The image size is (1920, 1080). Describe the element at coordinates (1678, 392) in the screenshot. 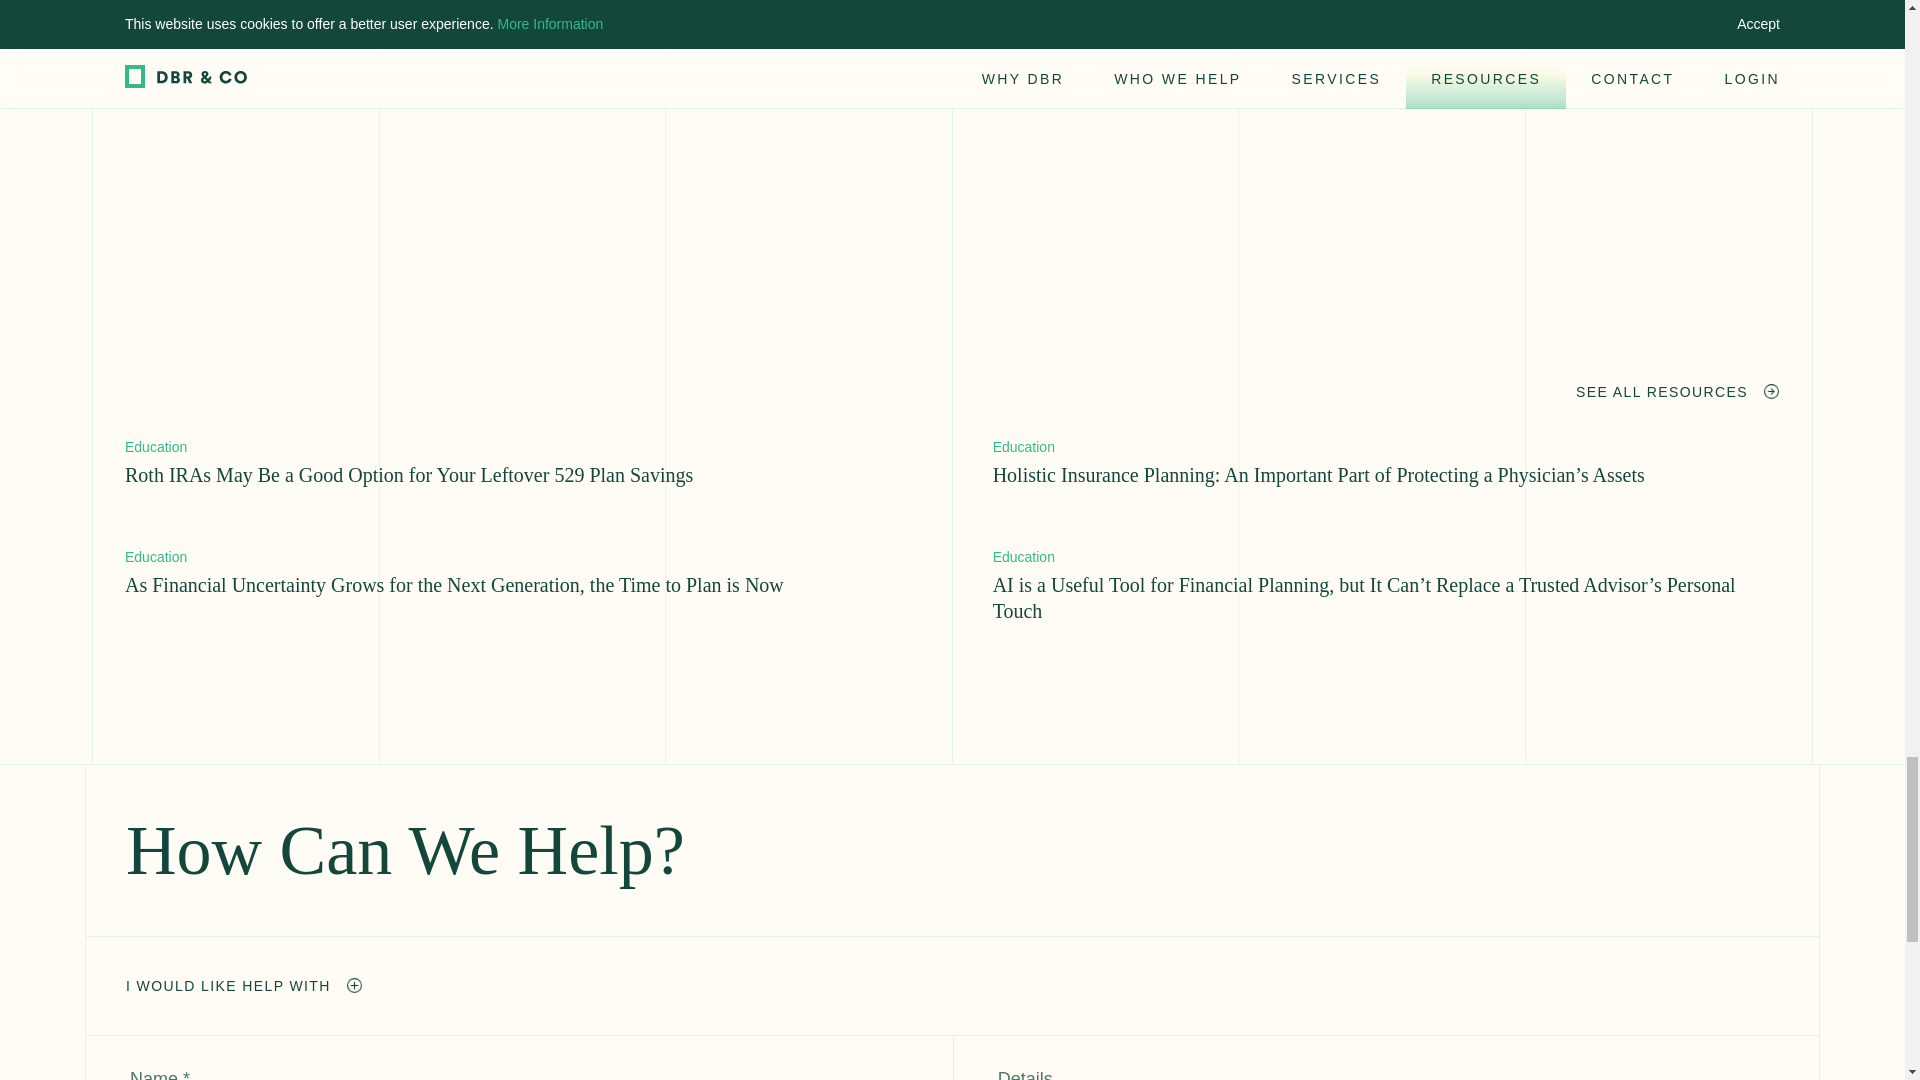

I see `SEE ALL RESOURCES` at that location.